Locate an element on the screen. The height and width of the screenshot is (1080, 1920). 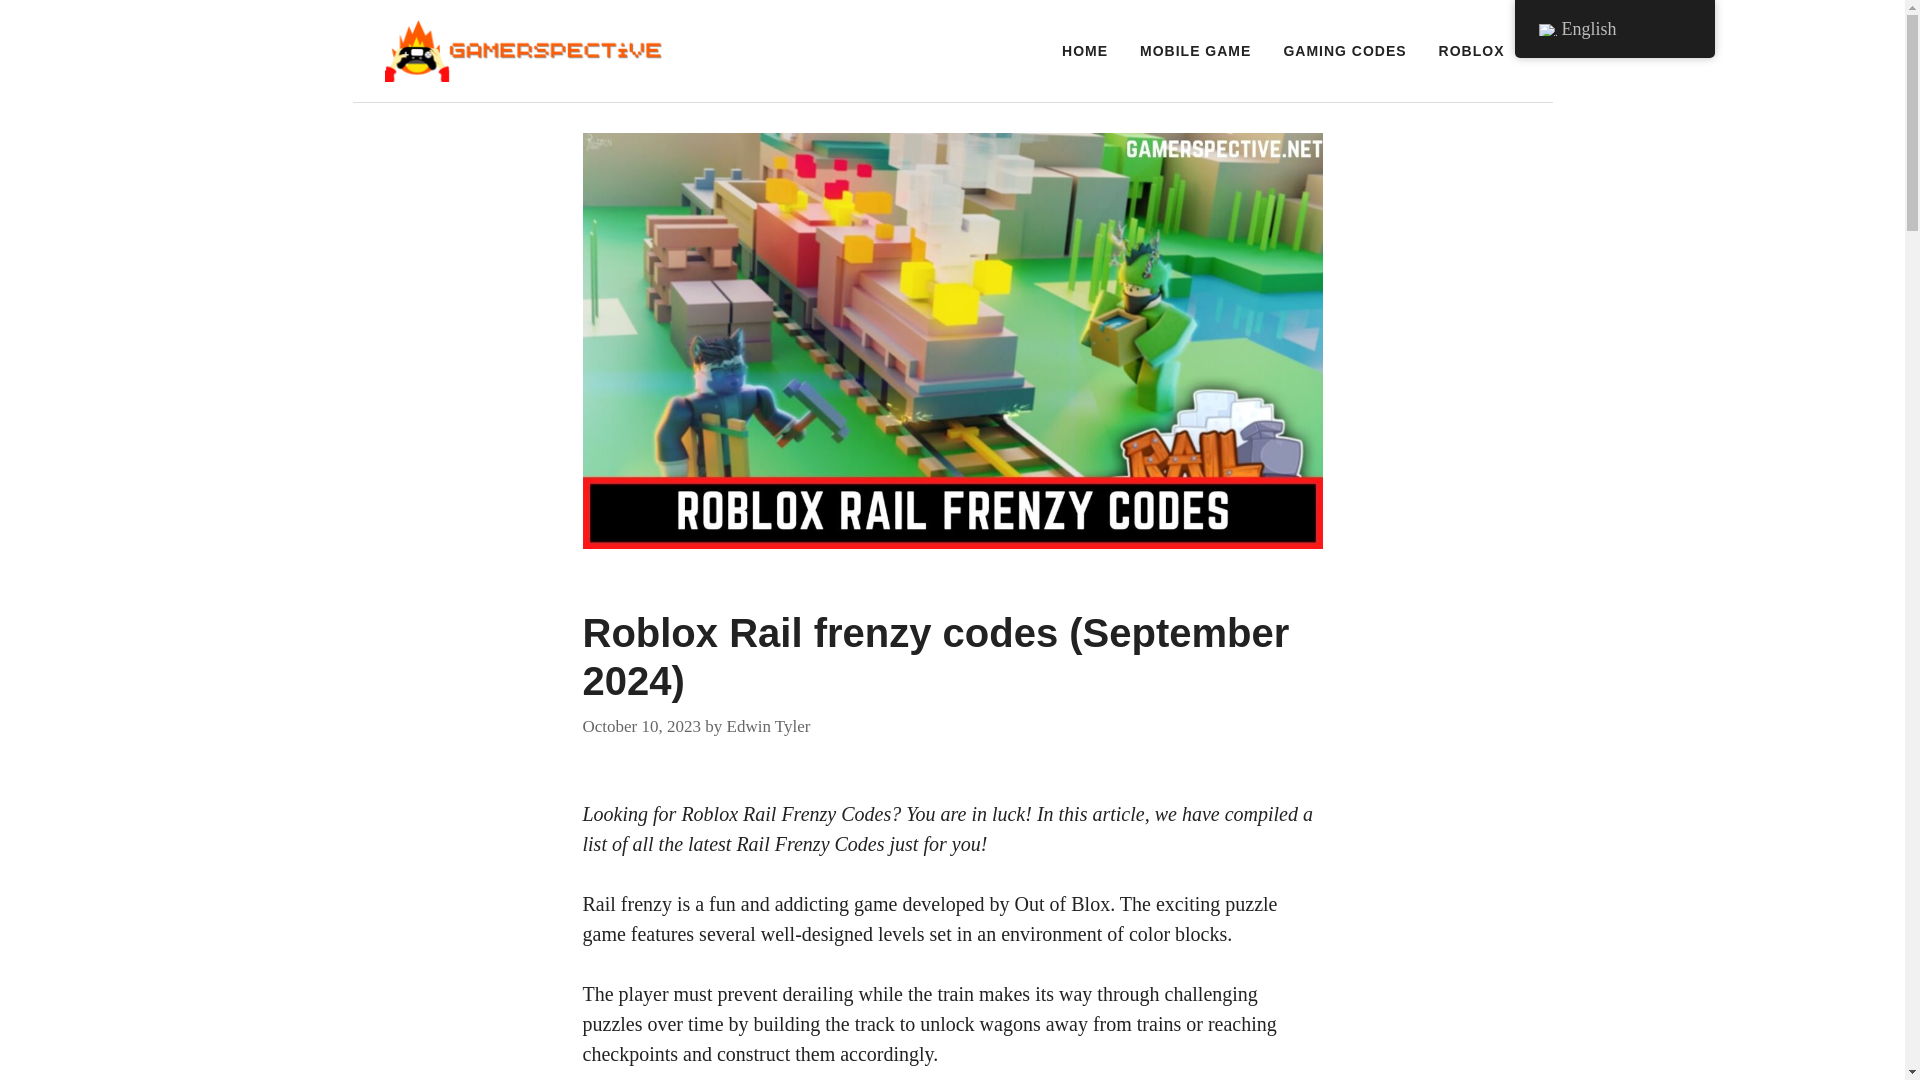
View all posts by Edwin Tyler is located at coordinates (768, 726).